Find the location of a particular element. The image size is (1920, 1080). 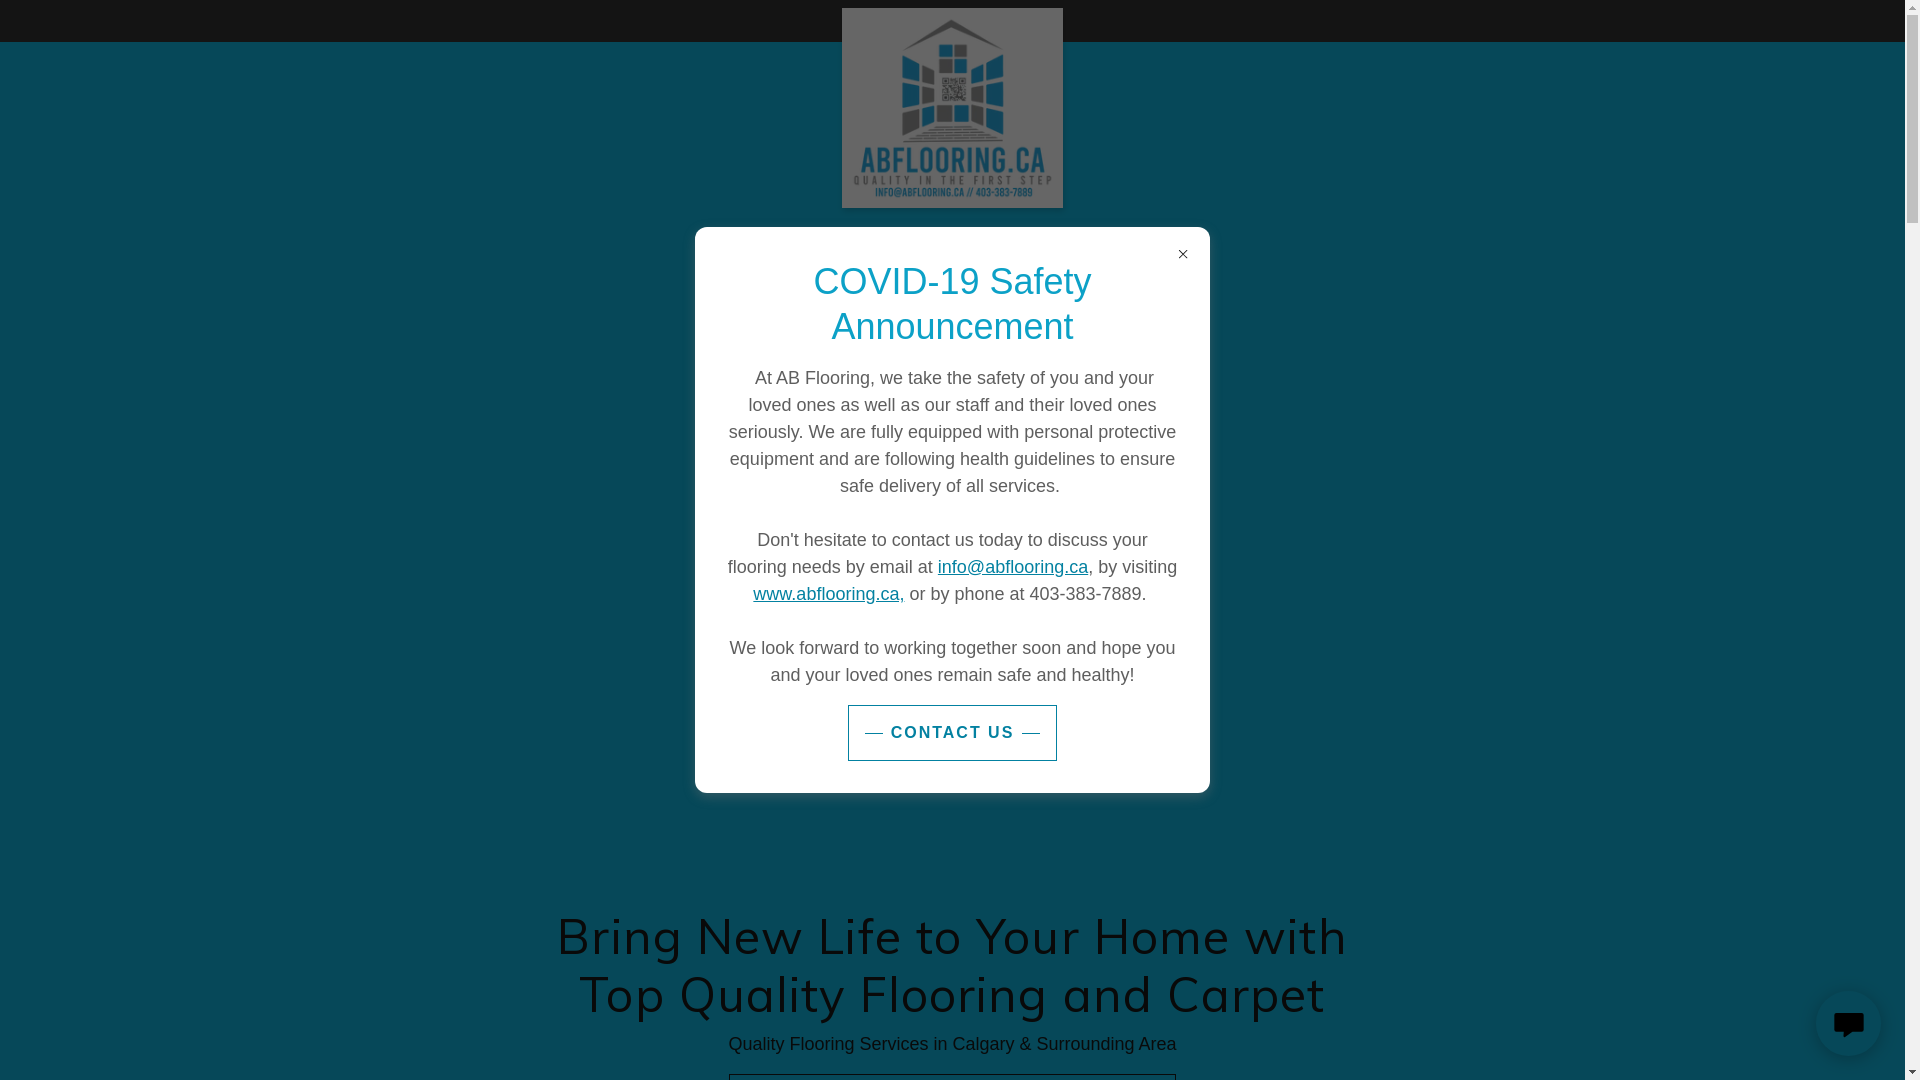

www.abflooring.ca, is located at coordinates (828, 594).